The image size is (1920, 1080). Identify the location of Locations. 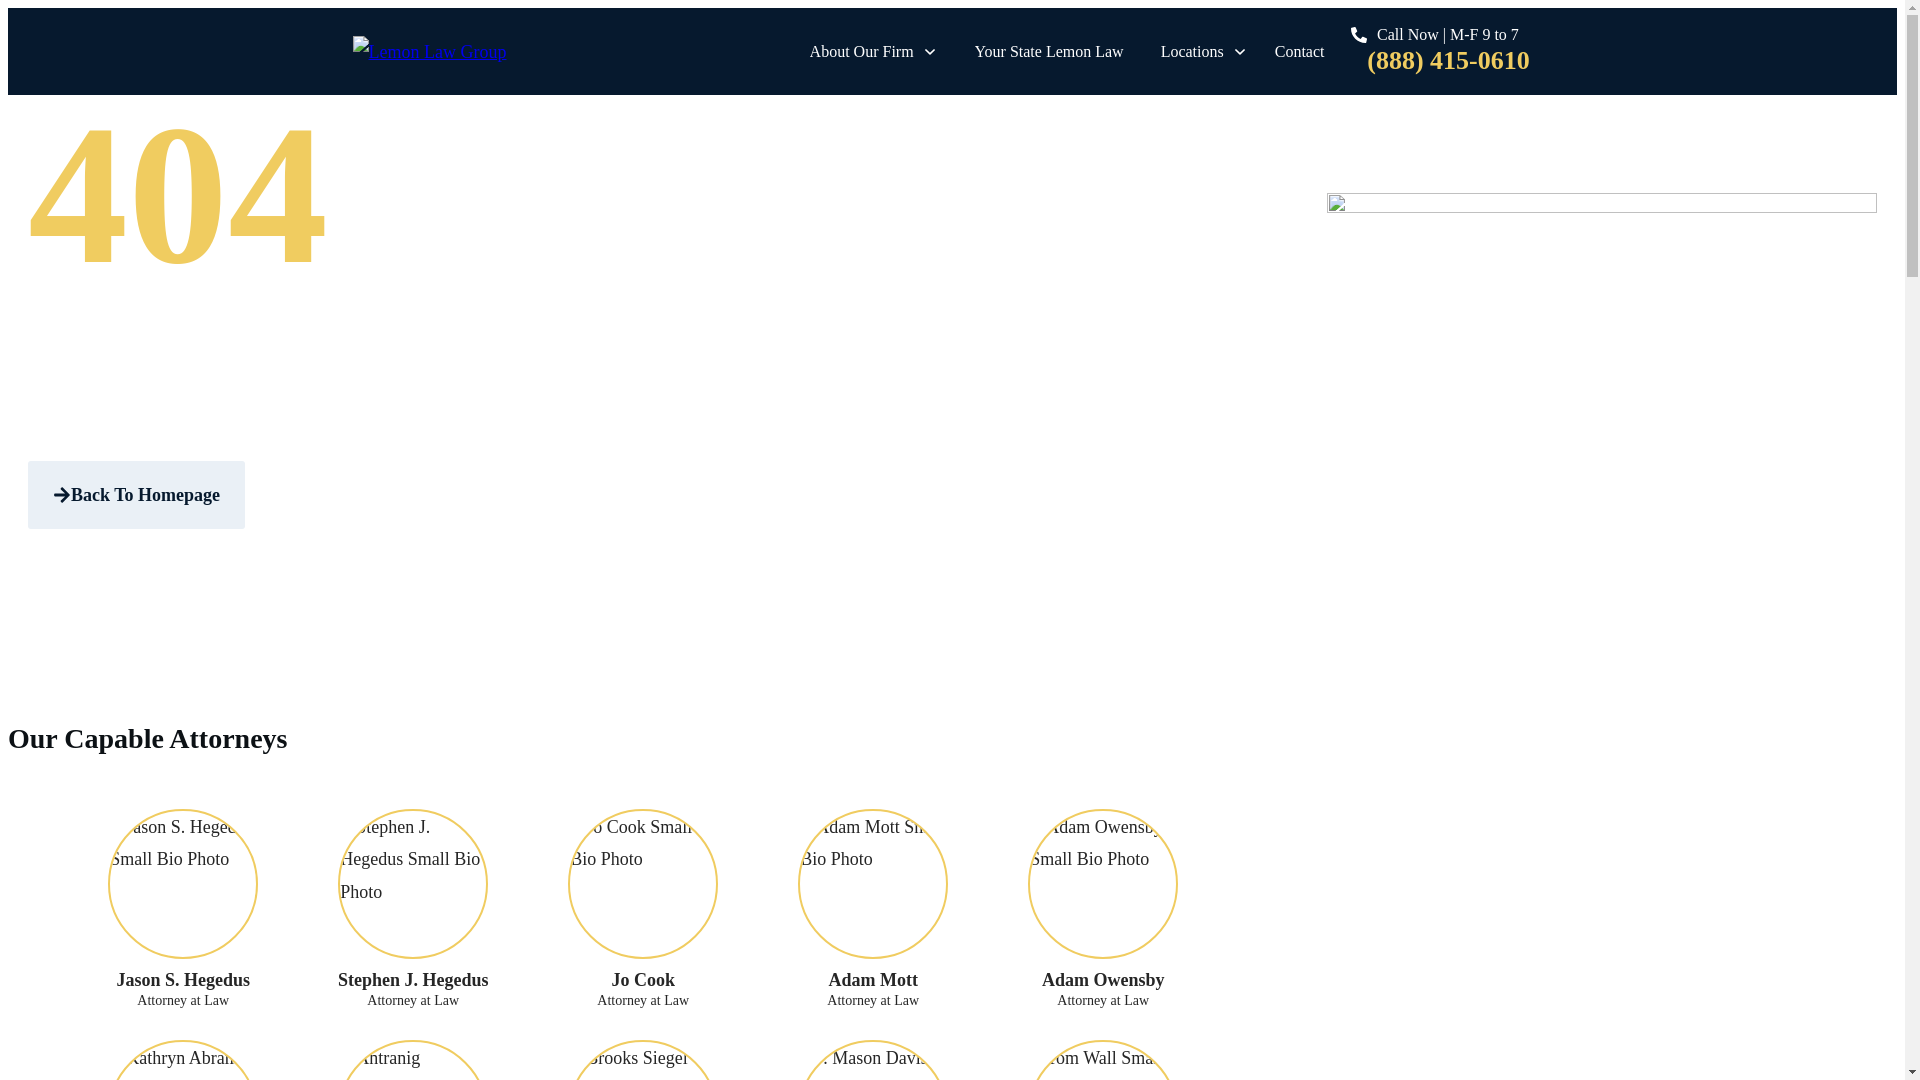
(1204, 51).